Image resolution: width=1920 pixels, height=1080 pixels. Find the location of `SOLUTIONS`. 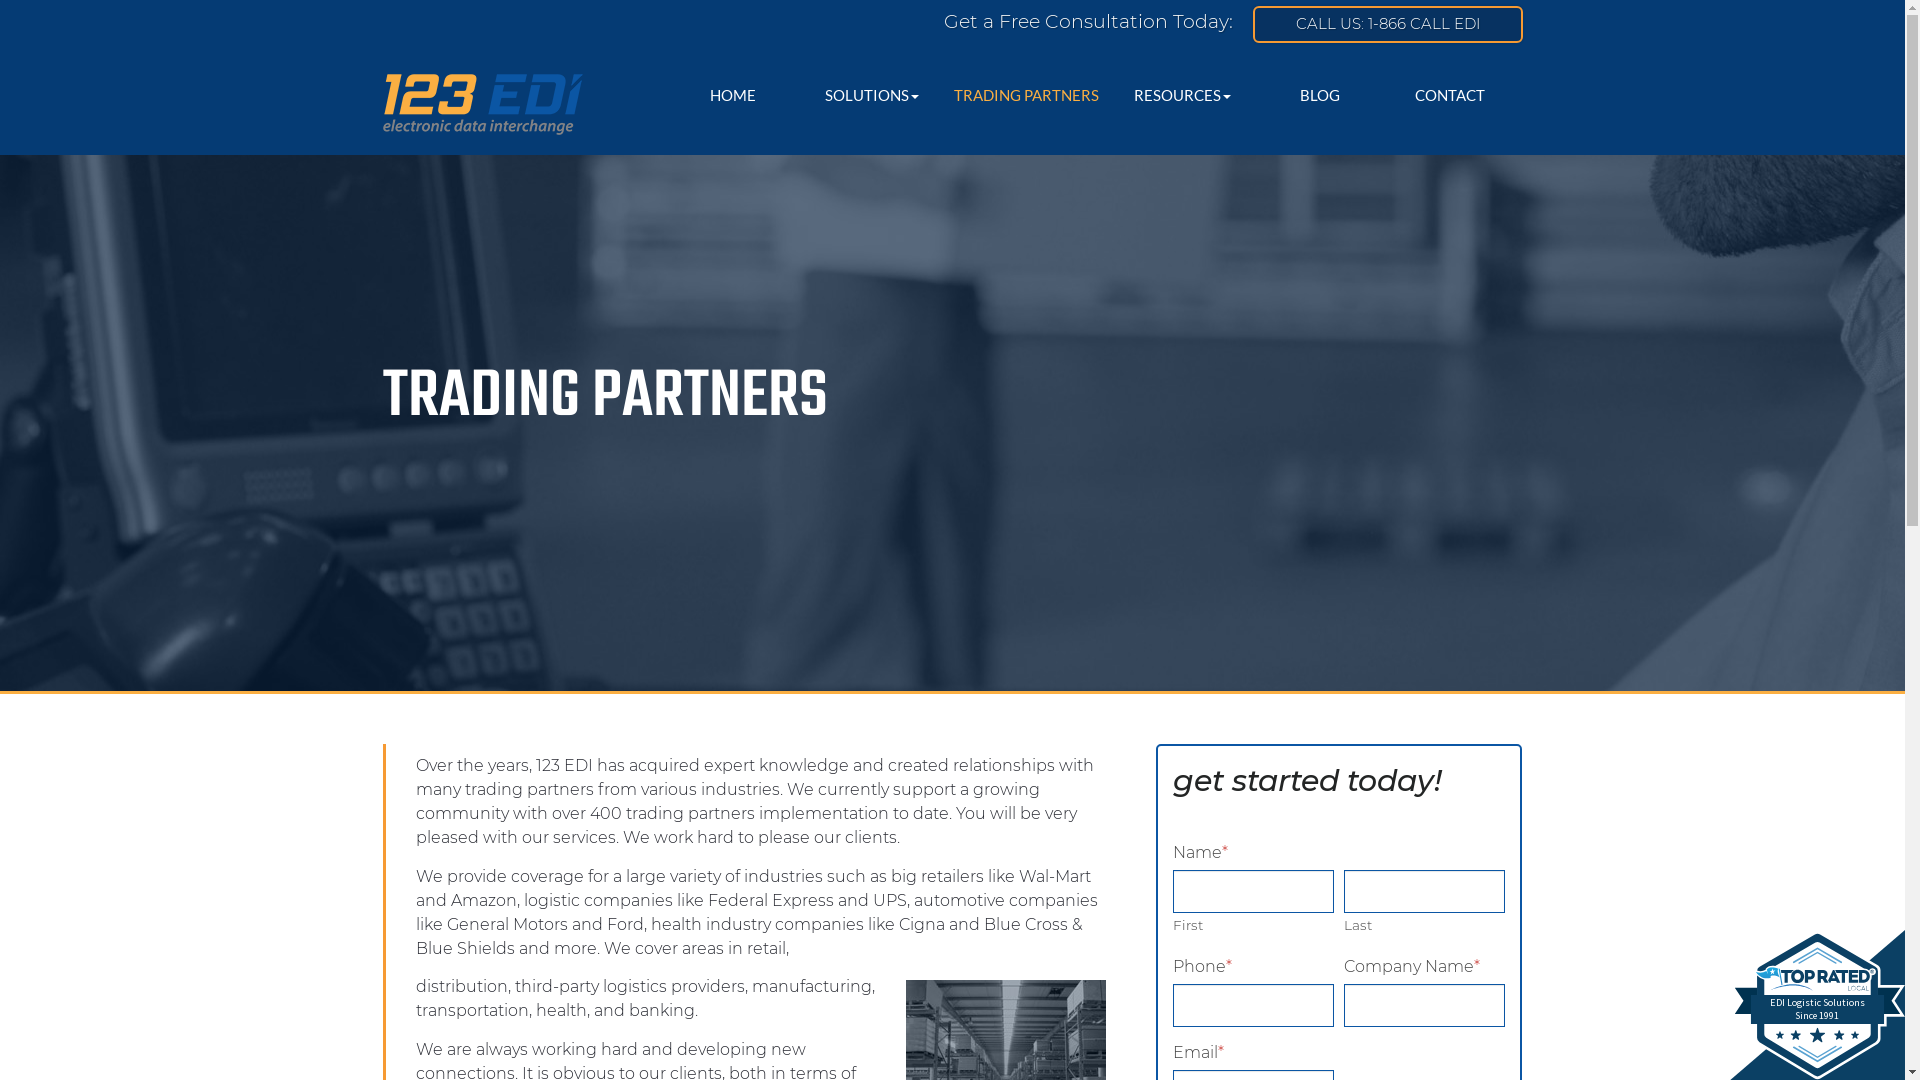

SOLUTIONS is located at coordinates (872, 96).